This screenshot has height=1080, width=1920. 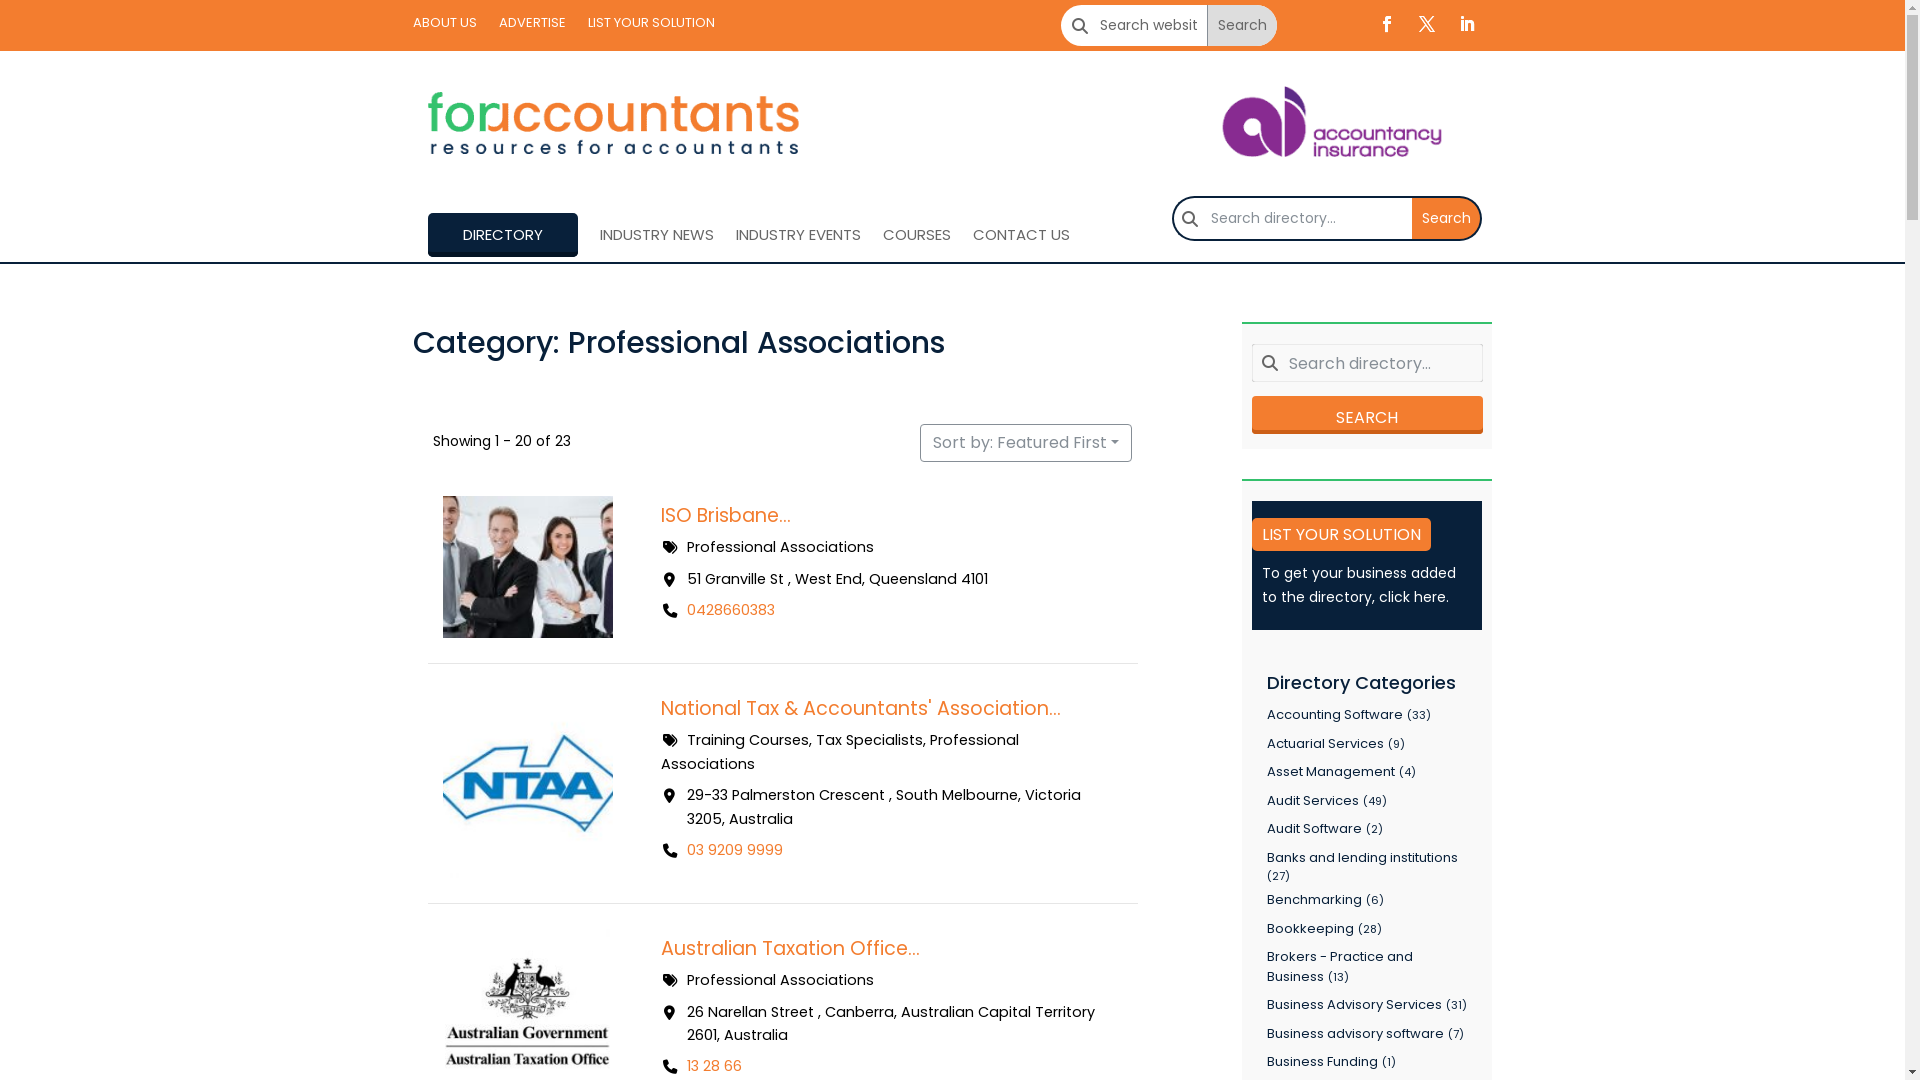 What do you see at coordinates (1386, 24) in the screenshot?
I see `Follow on Facebook` at bounding box center [1386, 24].